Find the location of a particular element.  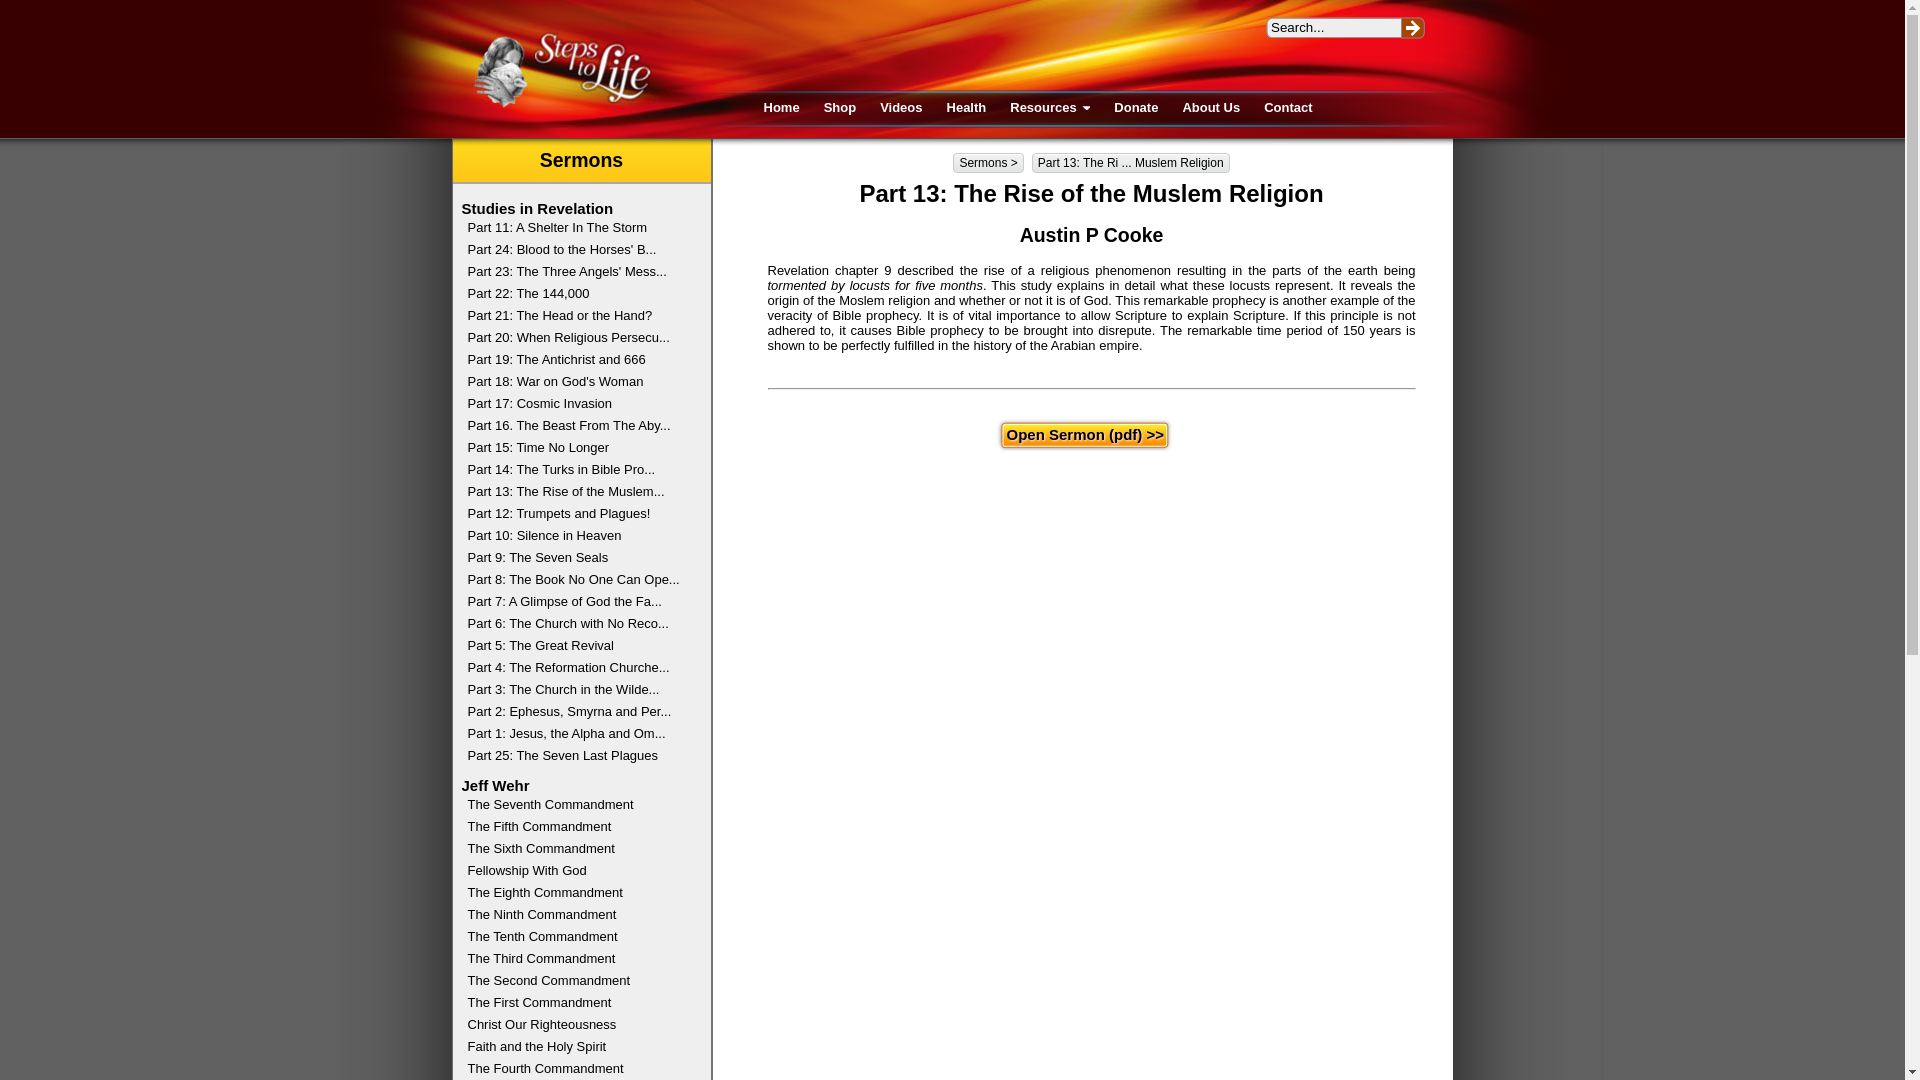

Videos is located at coordinates (901, 108).